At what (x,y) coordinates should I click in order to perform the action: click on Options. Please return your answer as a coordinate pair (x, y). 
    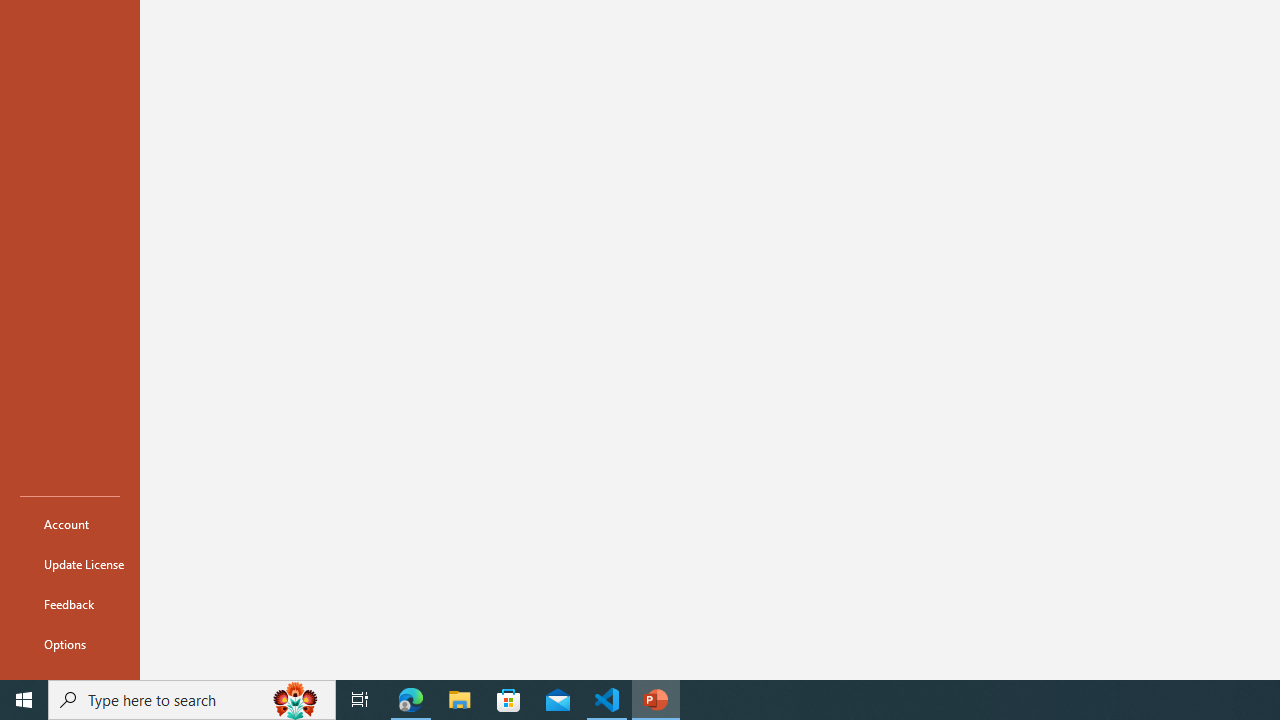
    Looking at the image, I should click on (70, 644).